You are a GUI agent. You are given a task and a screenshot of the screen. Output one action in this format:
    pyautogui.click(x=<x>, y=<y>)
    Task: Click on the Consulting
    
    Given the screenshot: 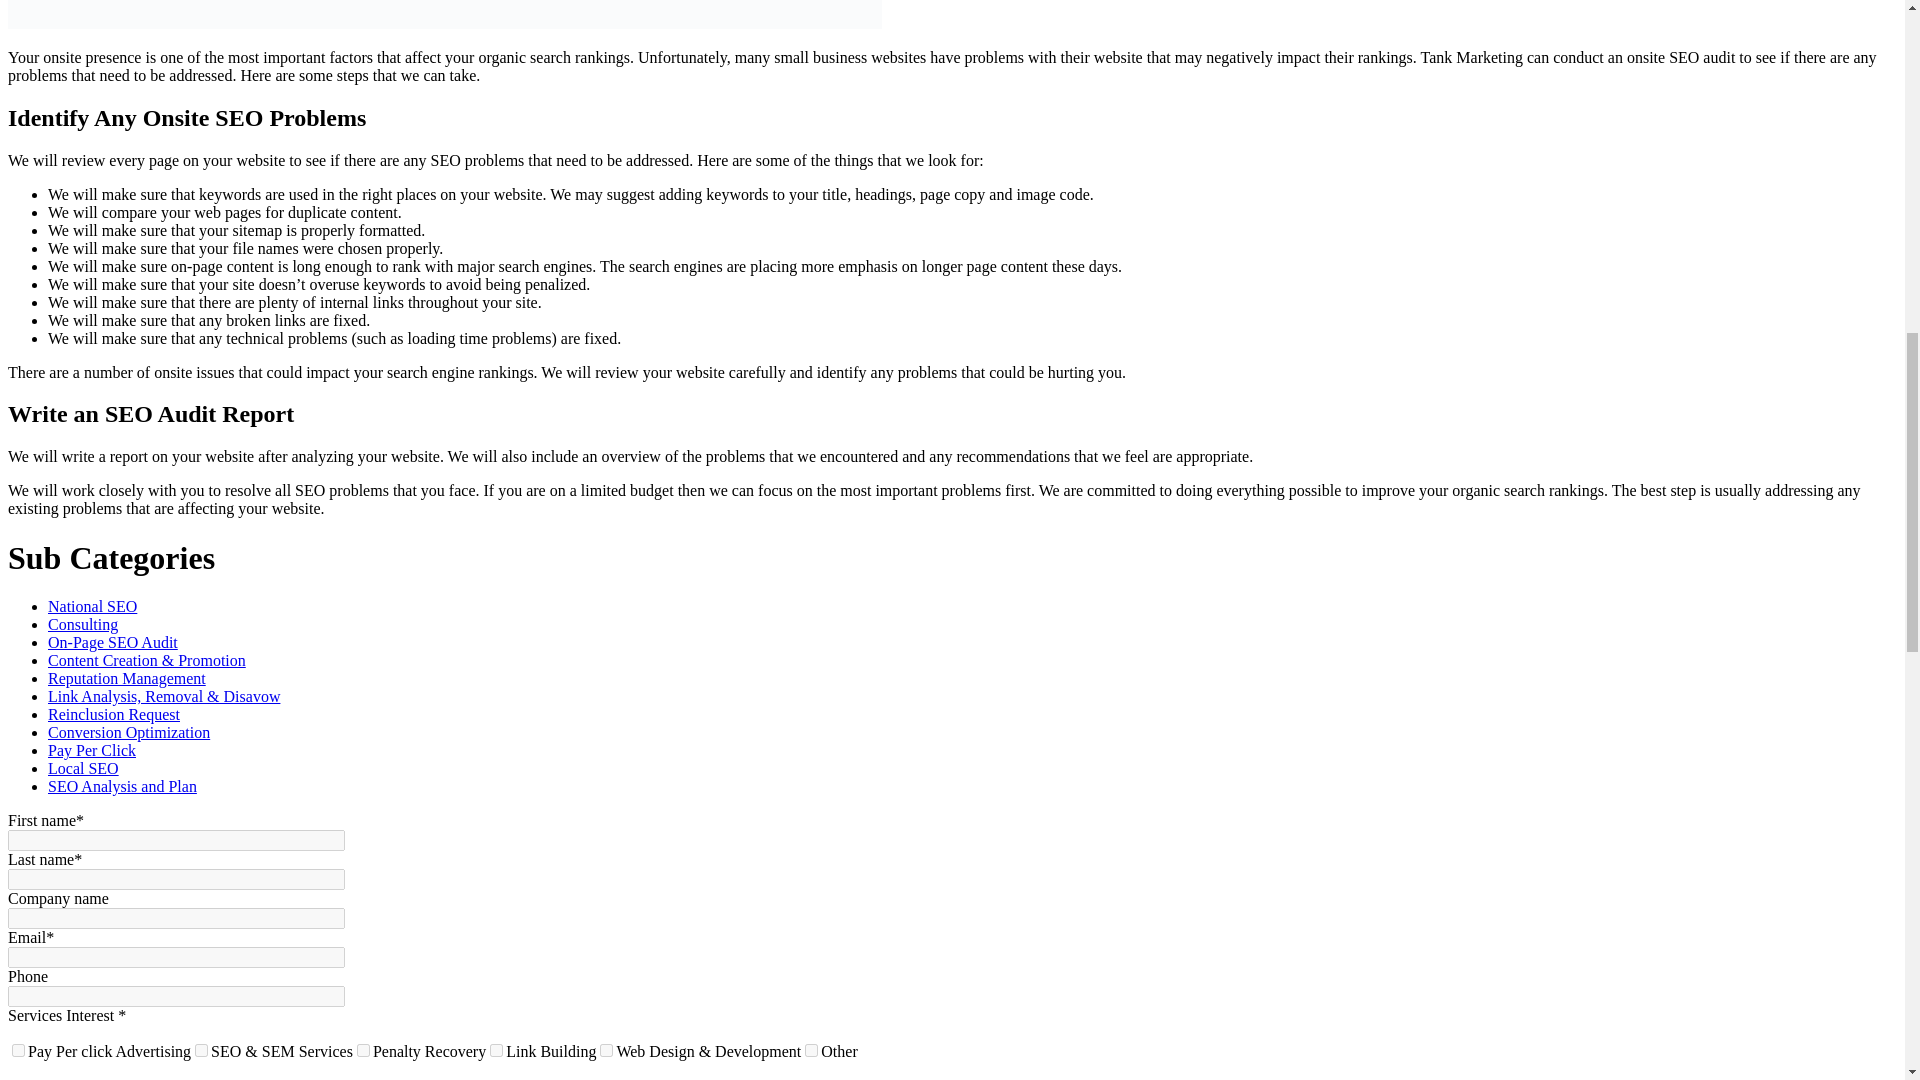 What is the action you would take?
    pyautogui.click(x=82, y=624)
    